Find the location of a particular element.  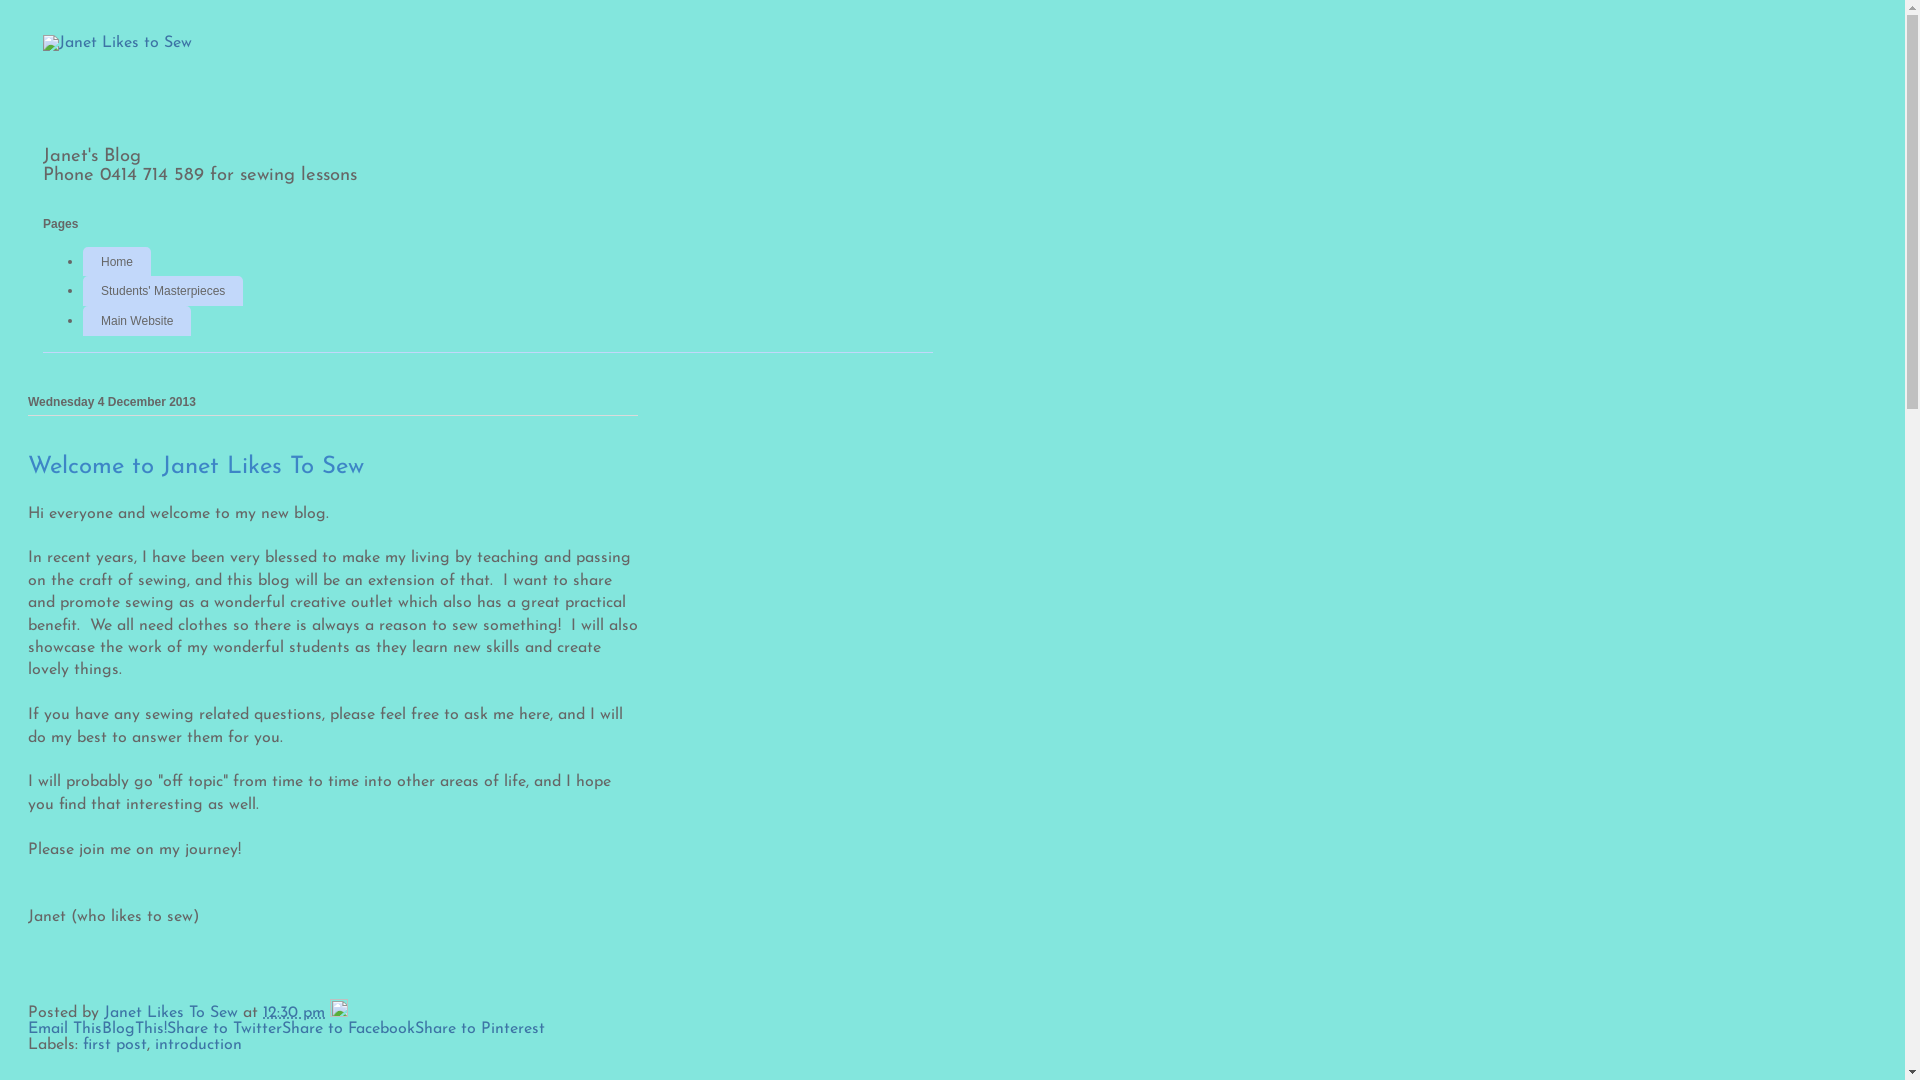

Edit Post is located at coordinates (339, 1013).